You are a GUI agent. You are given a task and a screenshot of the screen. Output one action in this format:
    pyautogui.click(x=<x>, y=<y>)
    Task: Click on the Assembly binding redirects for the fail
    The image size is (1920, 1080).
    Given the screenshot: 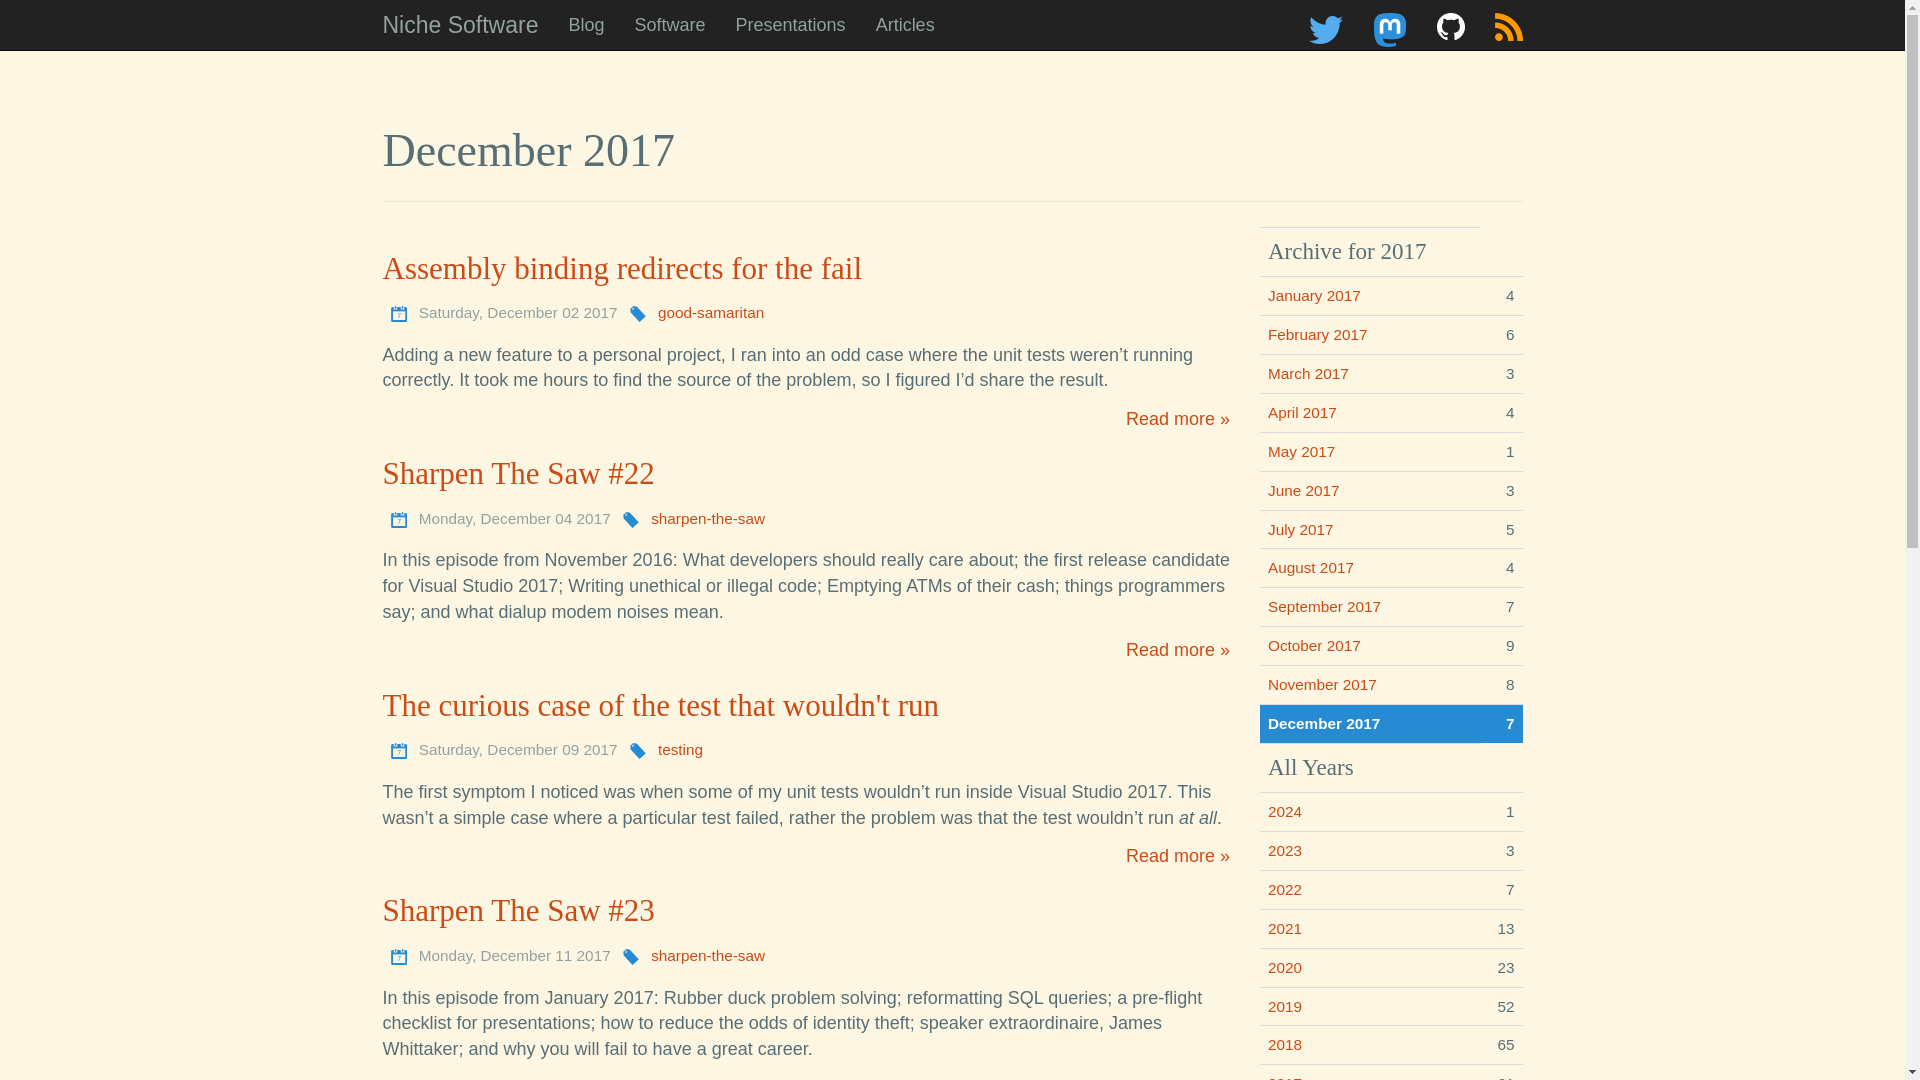 What is the action you would take?
    pyautogui.click(x=622, y=268)
    